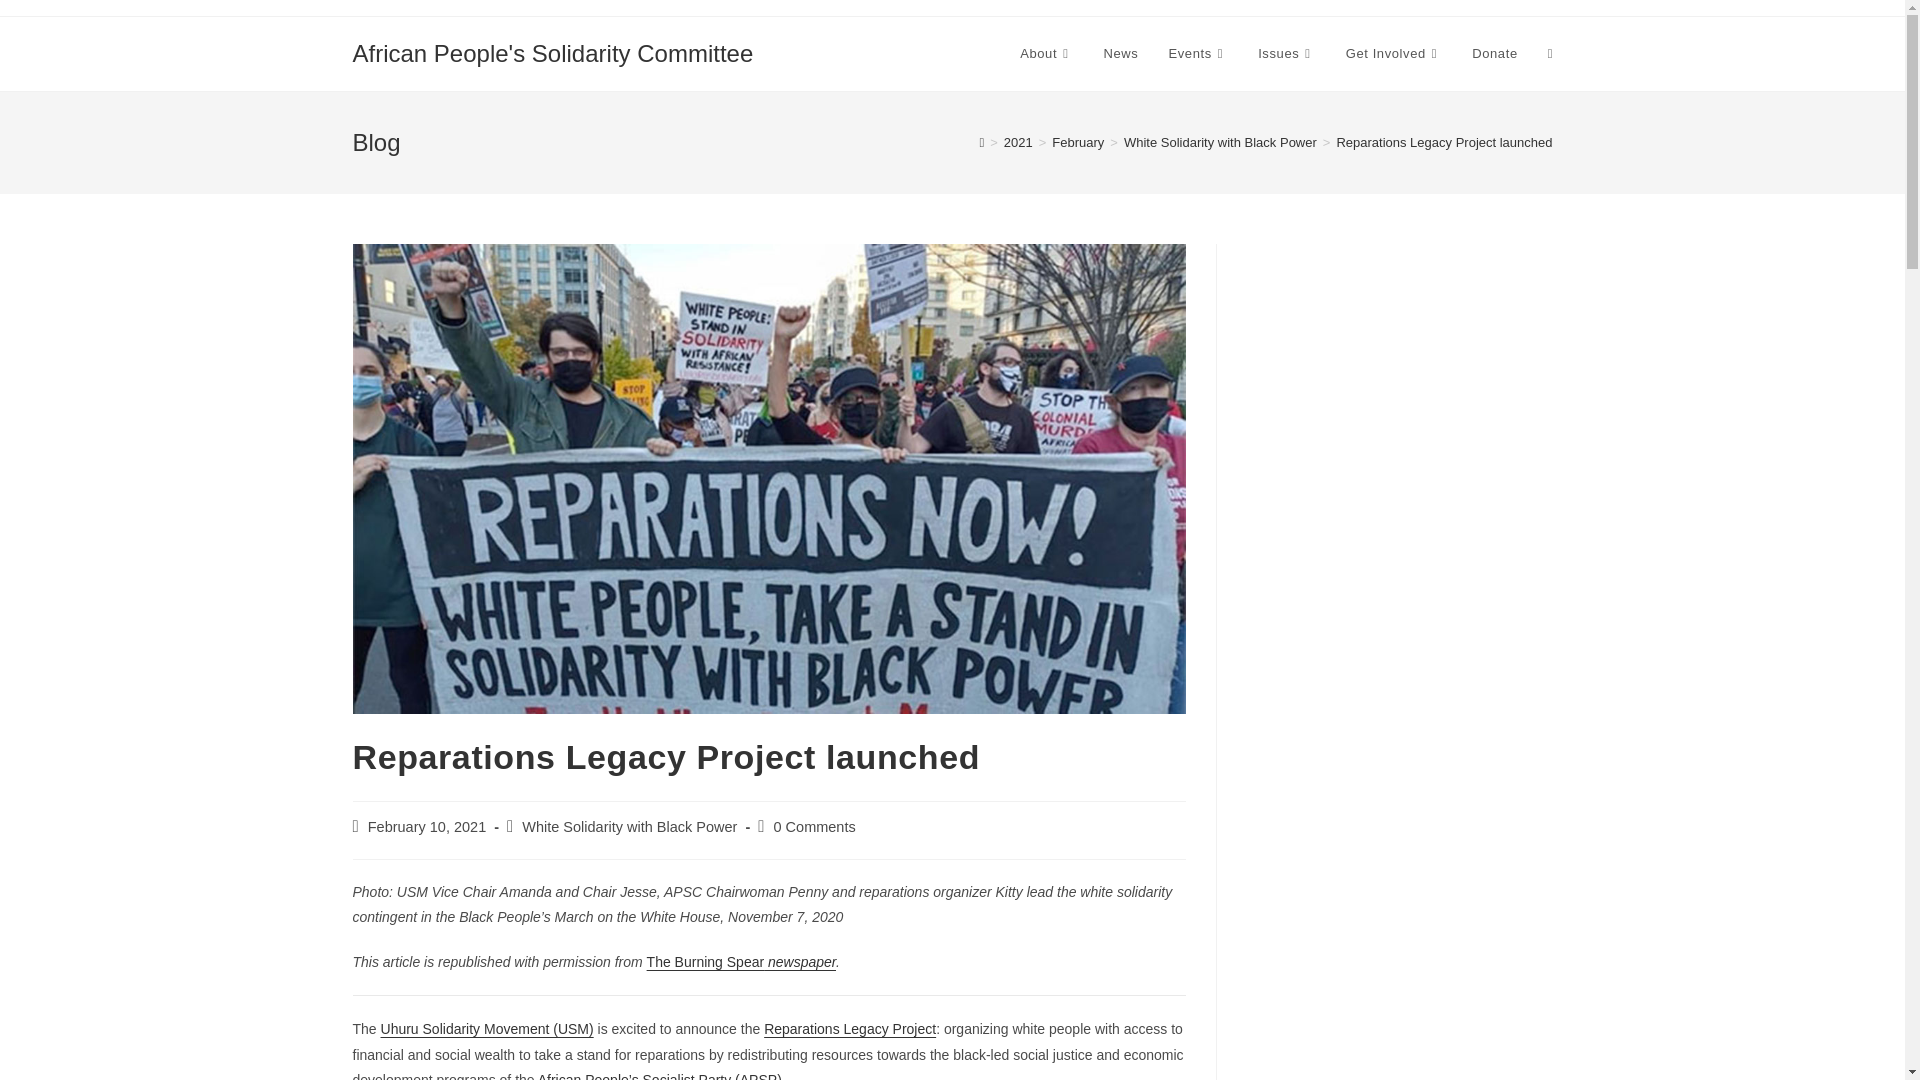 The width and height of the screenshot is (1920, 1080). I want to click on Issues, so click(1286, 54).